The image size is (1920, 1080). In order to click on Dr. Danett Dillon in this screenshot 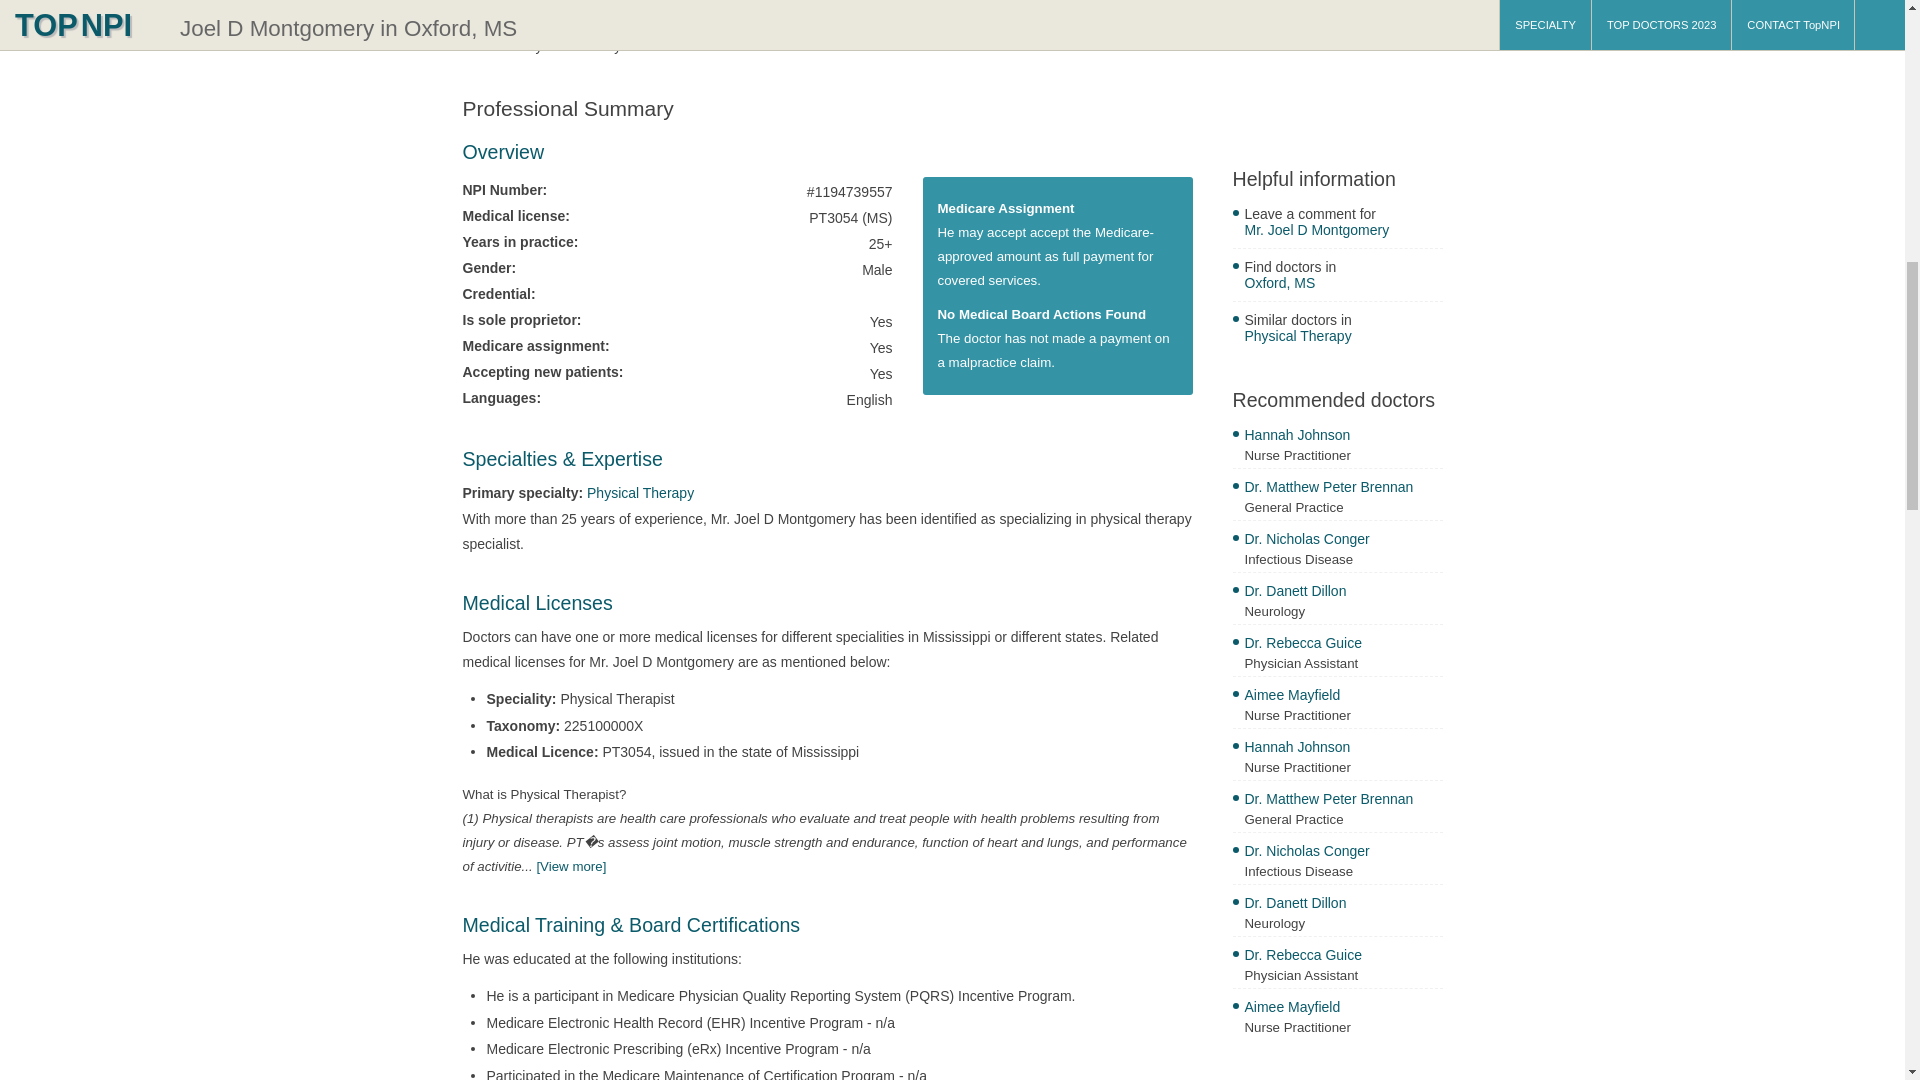, I will do `click(1342, 905)`.